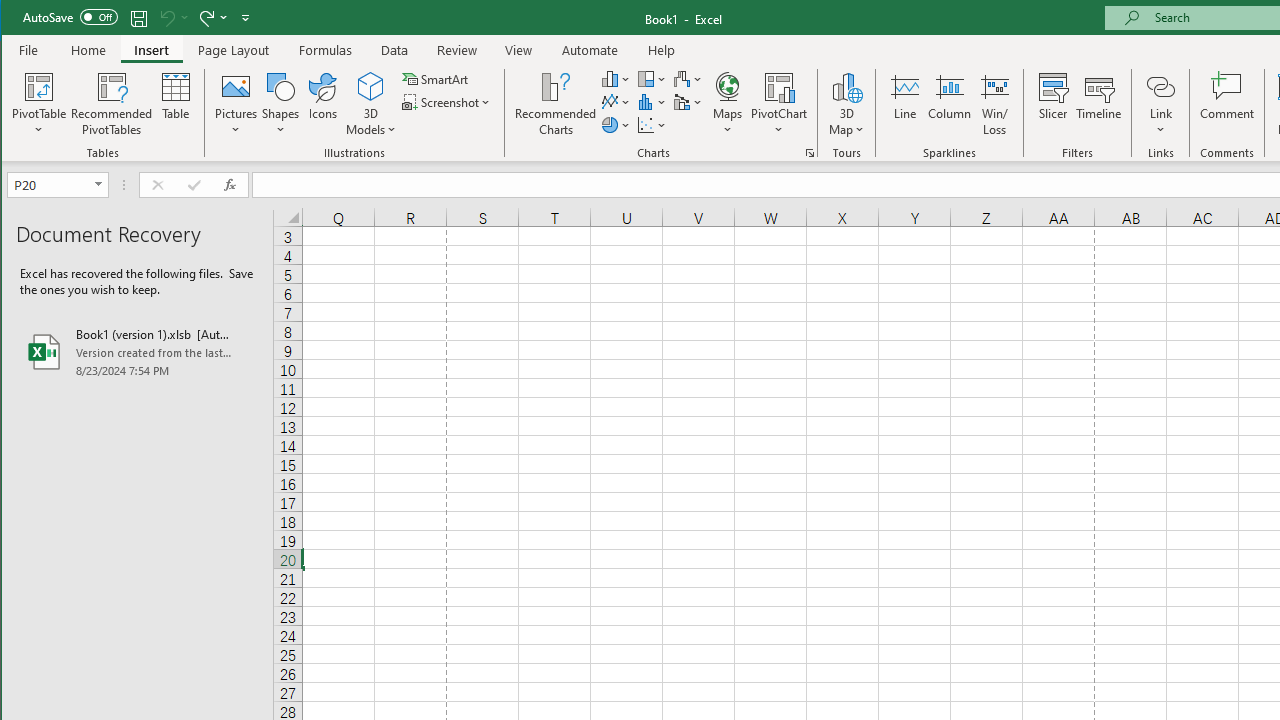 The image size is (1280, 720). I want to click on Insert Pie or Doughnut Chart, so click(616, 124).